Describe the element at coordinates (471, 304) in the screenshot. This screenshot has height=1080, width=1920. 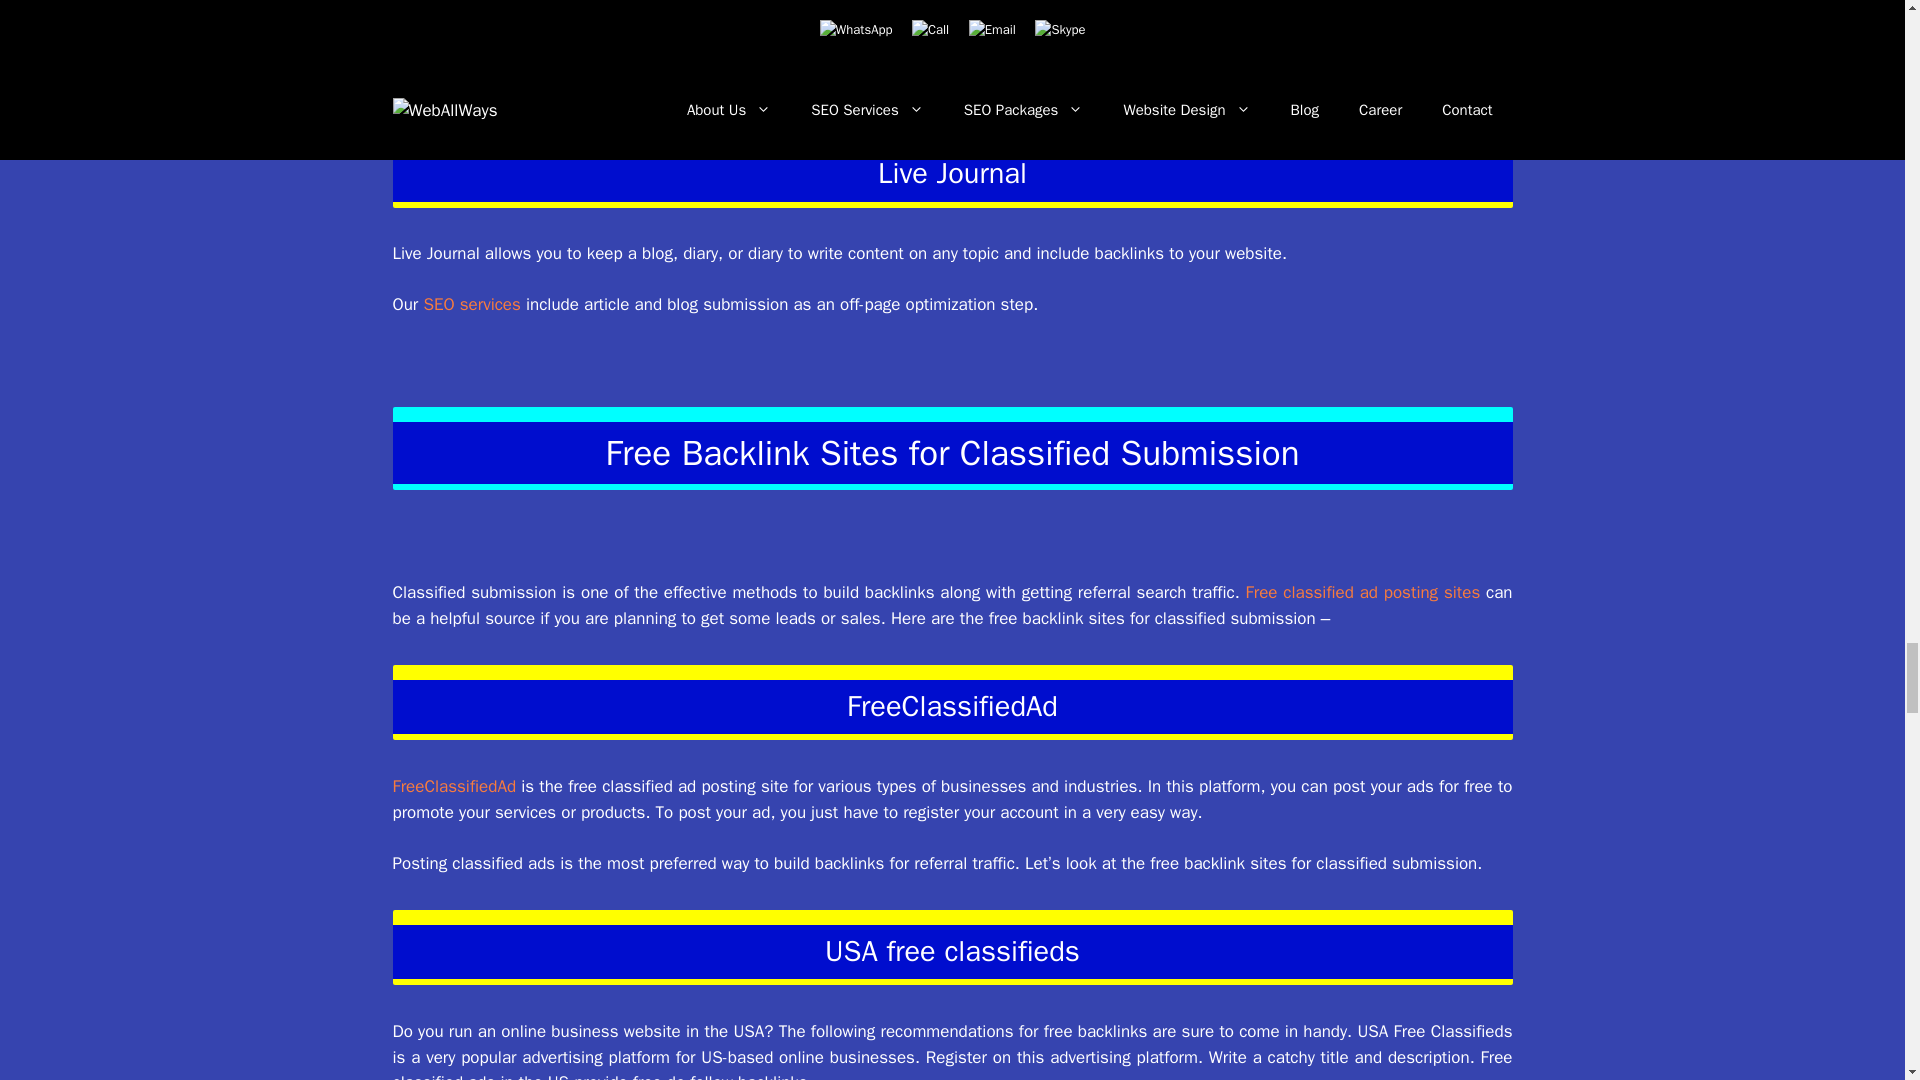
I see `SEO services` at that location.